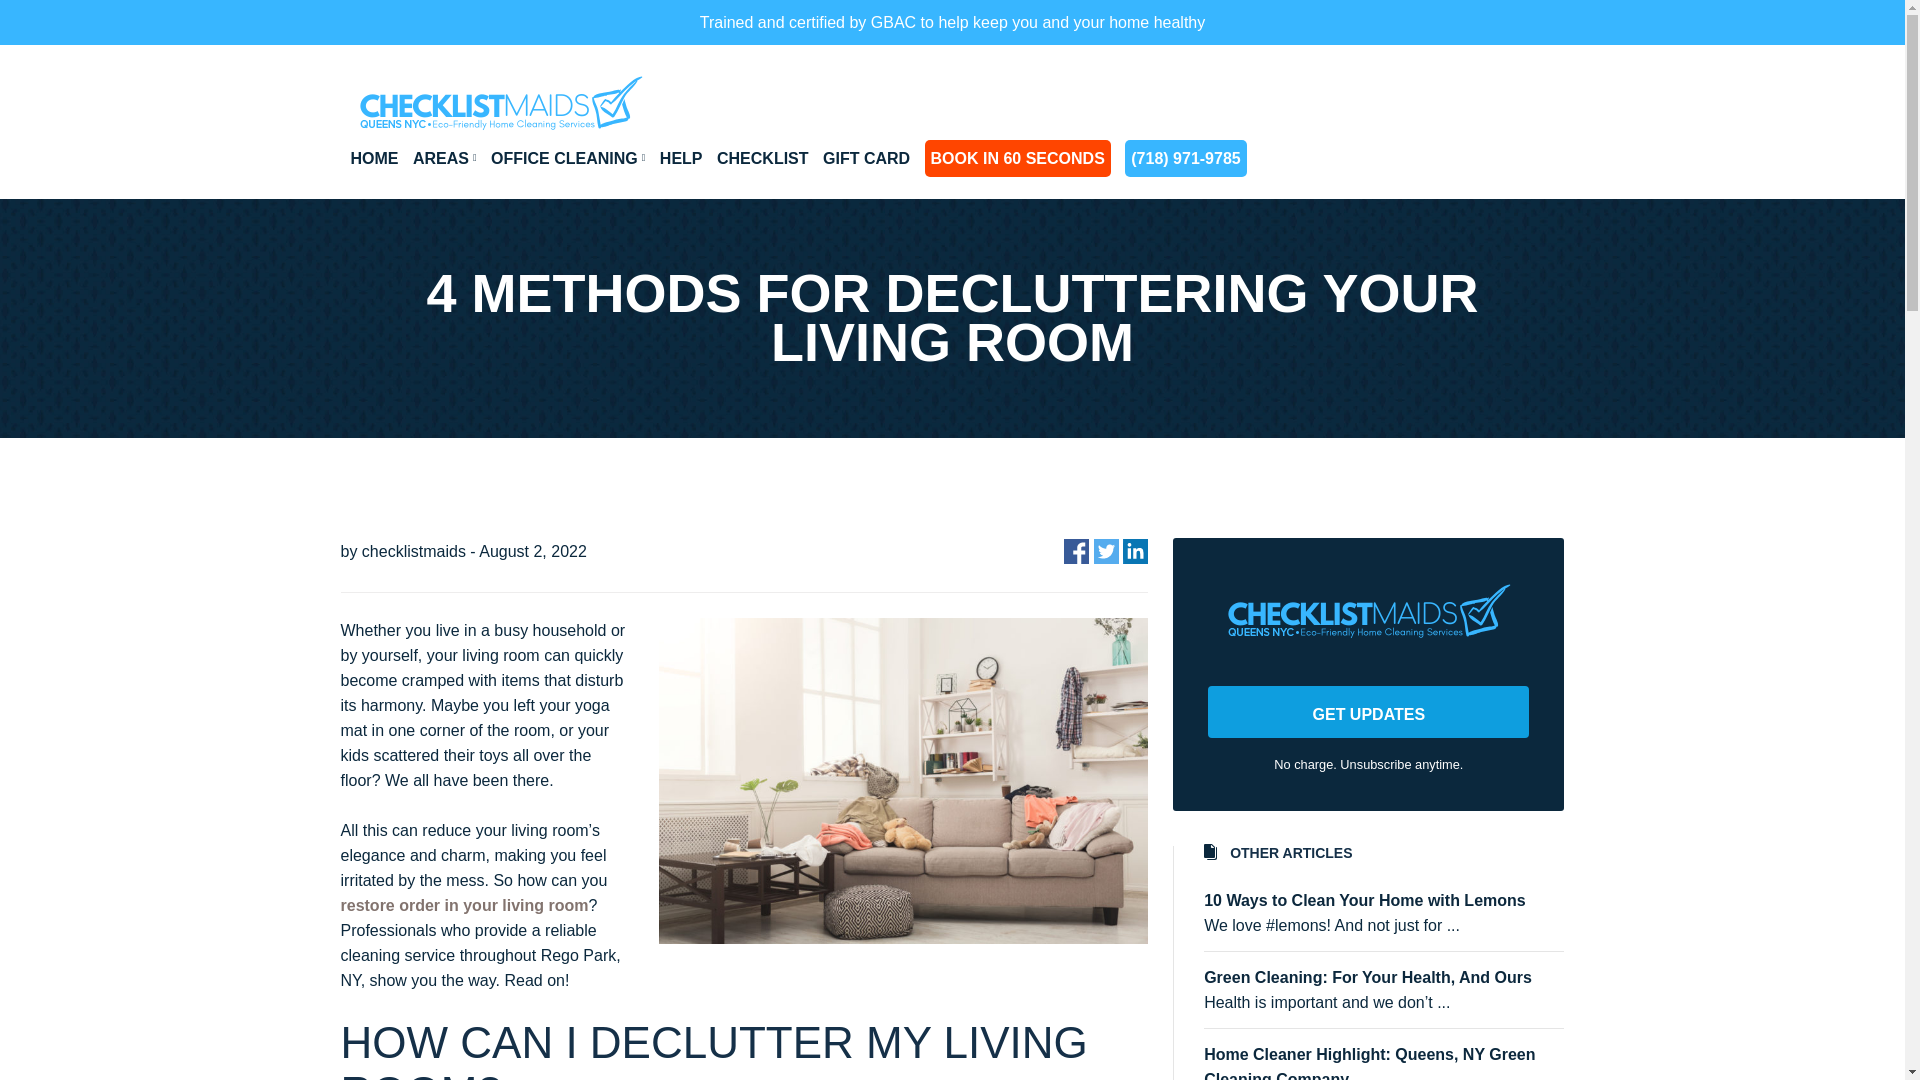  What do you see at coordinates (762, 158) in the screenshot?
I see `CHECKLIST` at bounding box center [762, 158].